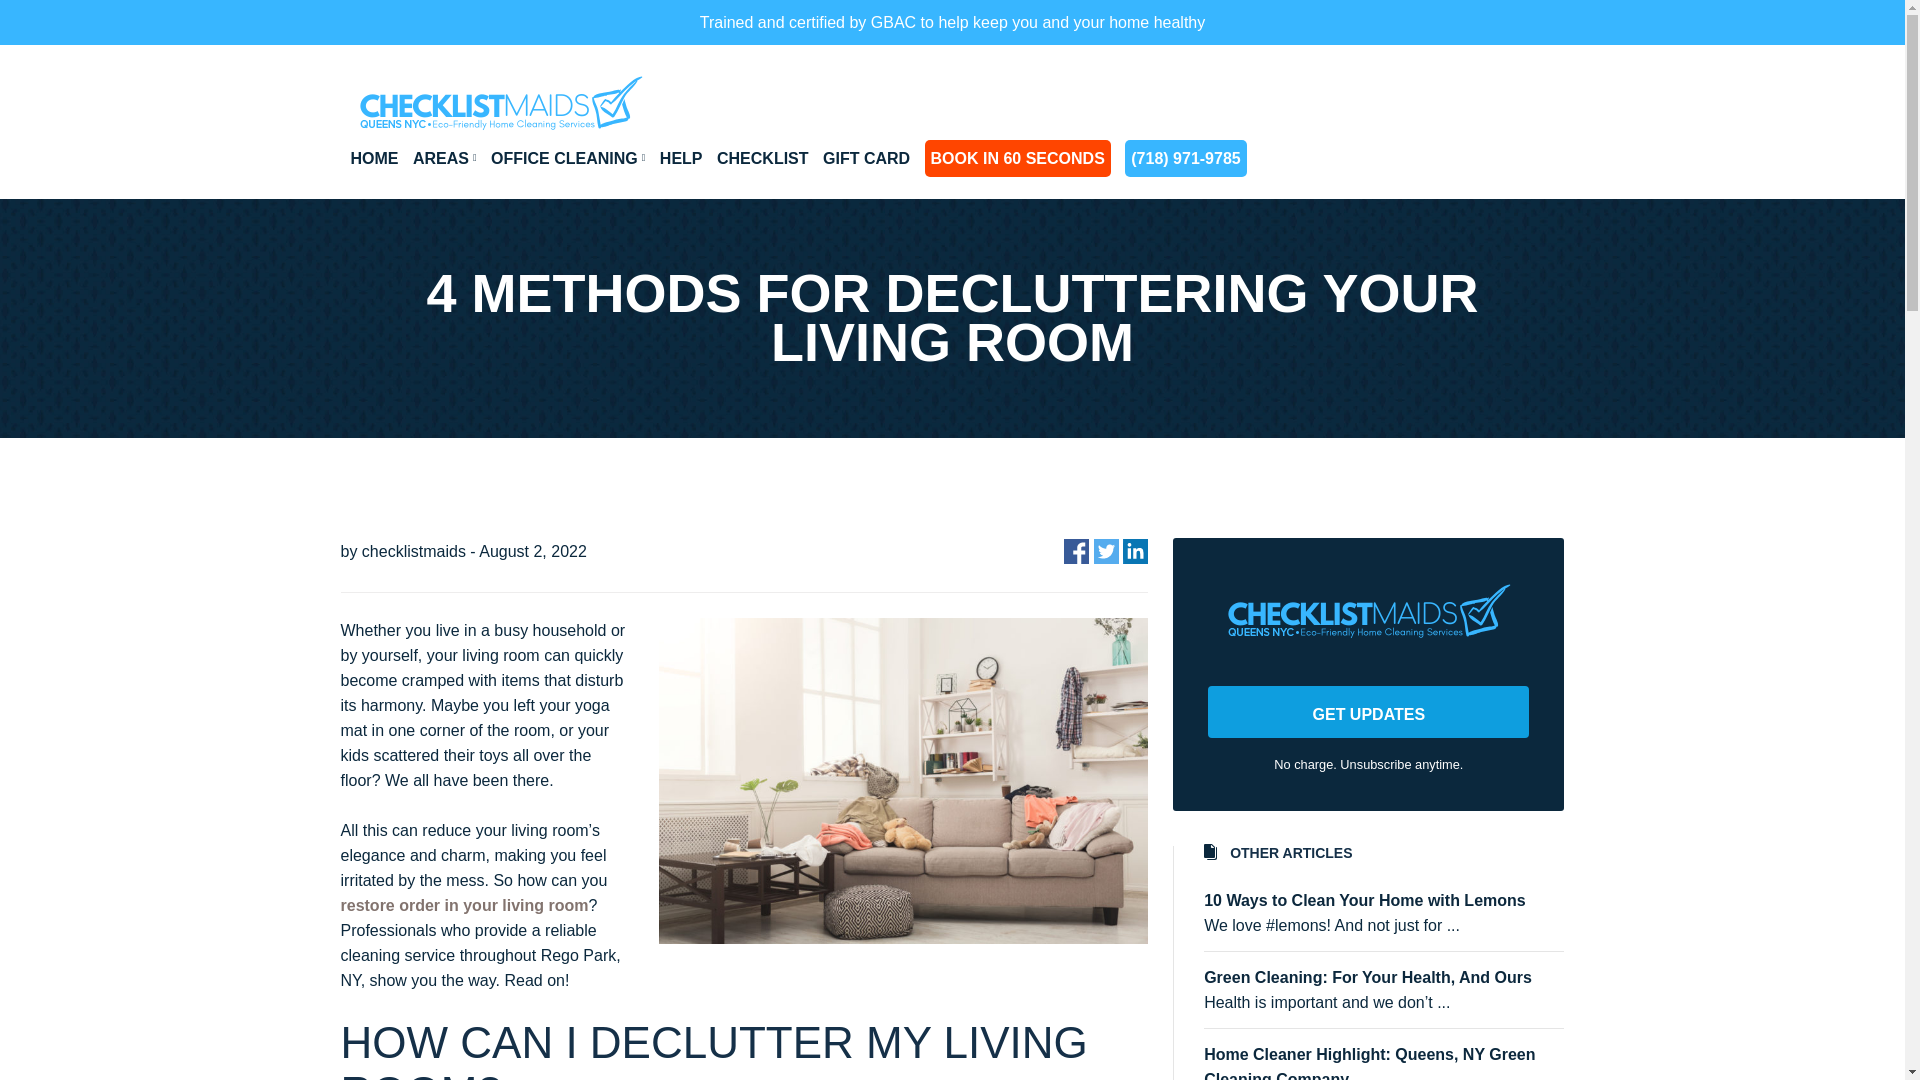  What do you see at coordinates (762, 158) in the screenshot?
I see `CHECKLIST` at bounding box center [762, 158].